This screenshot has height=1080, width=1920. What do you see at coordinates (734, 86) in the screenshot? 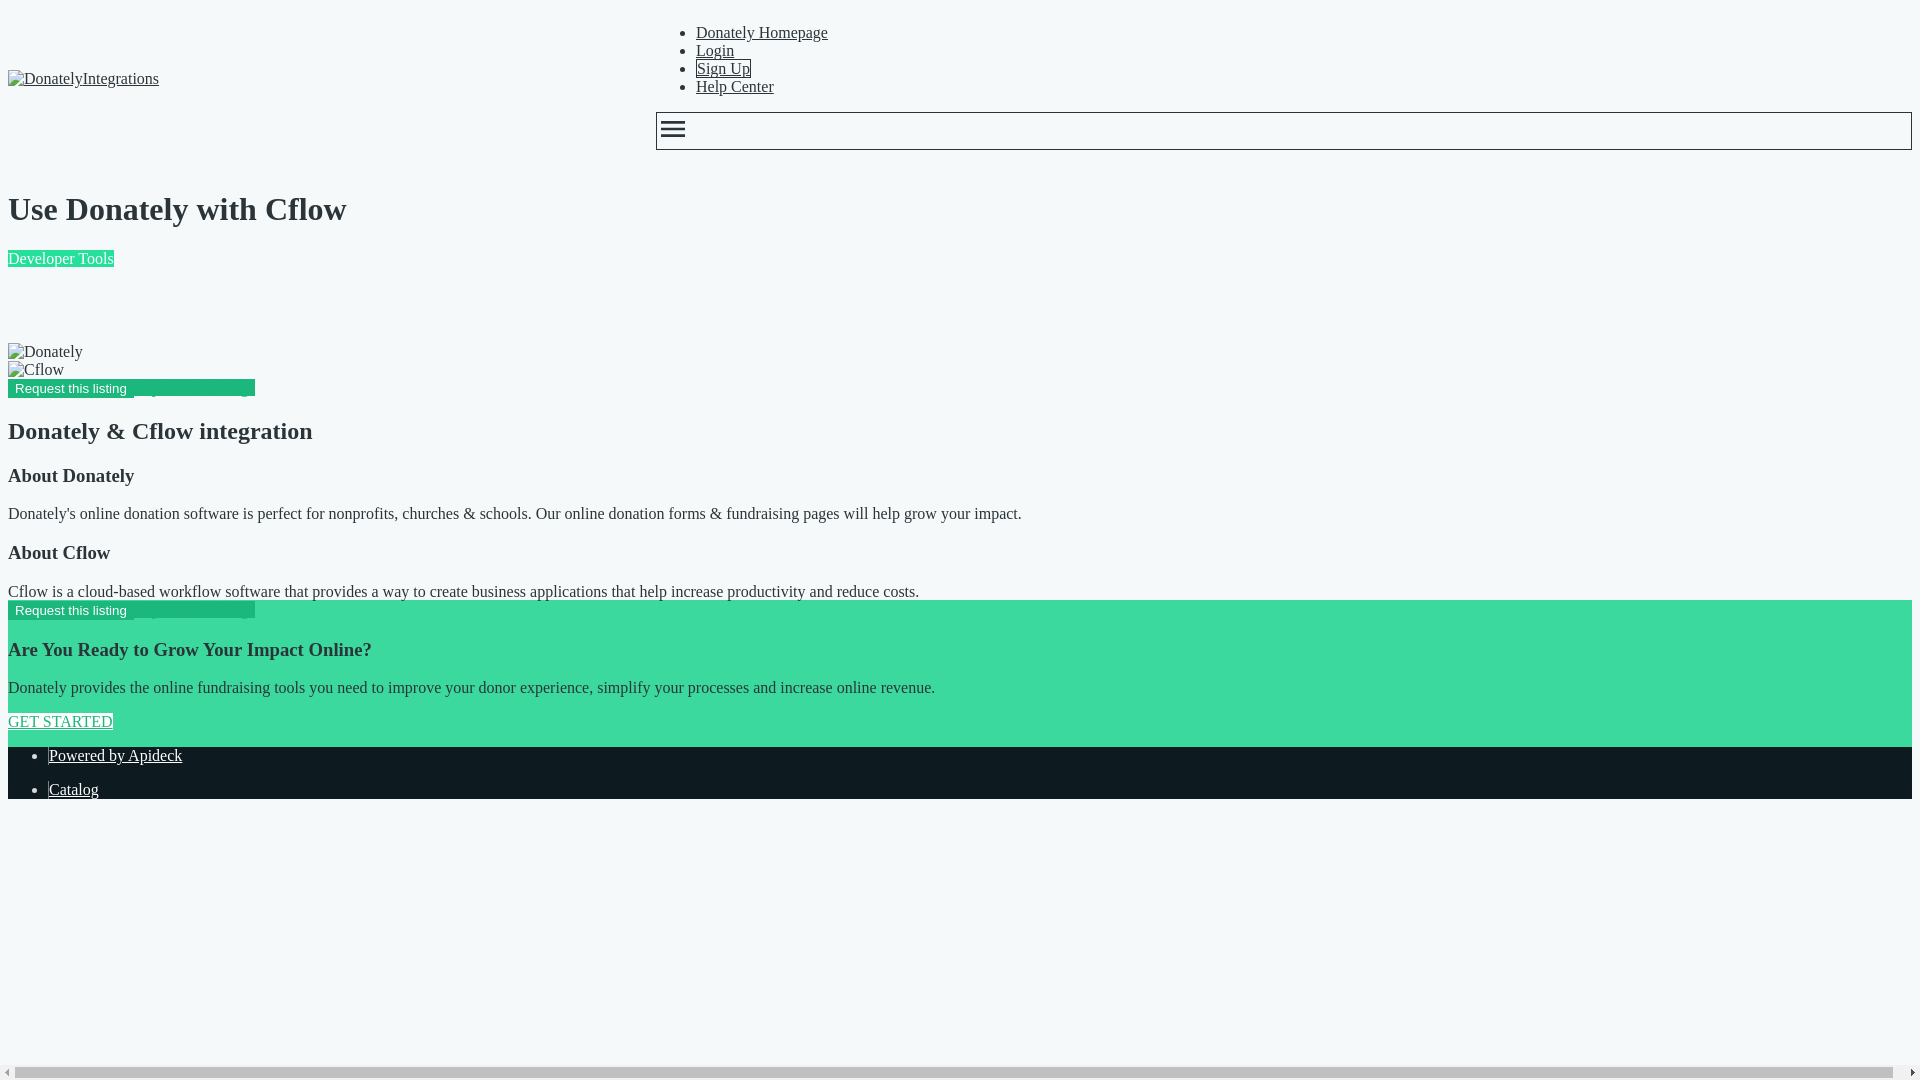
I see `Help Center` at bounding box center [734, 86].